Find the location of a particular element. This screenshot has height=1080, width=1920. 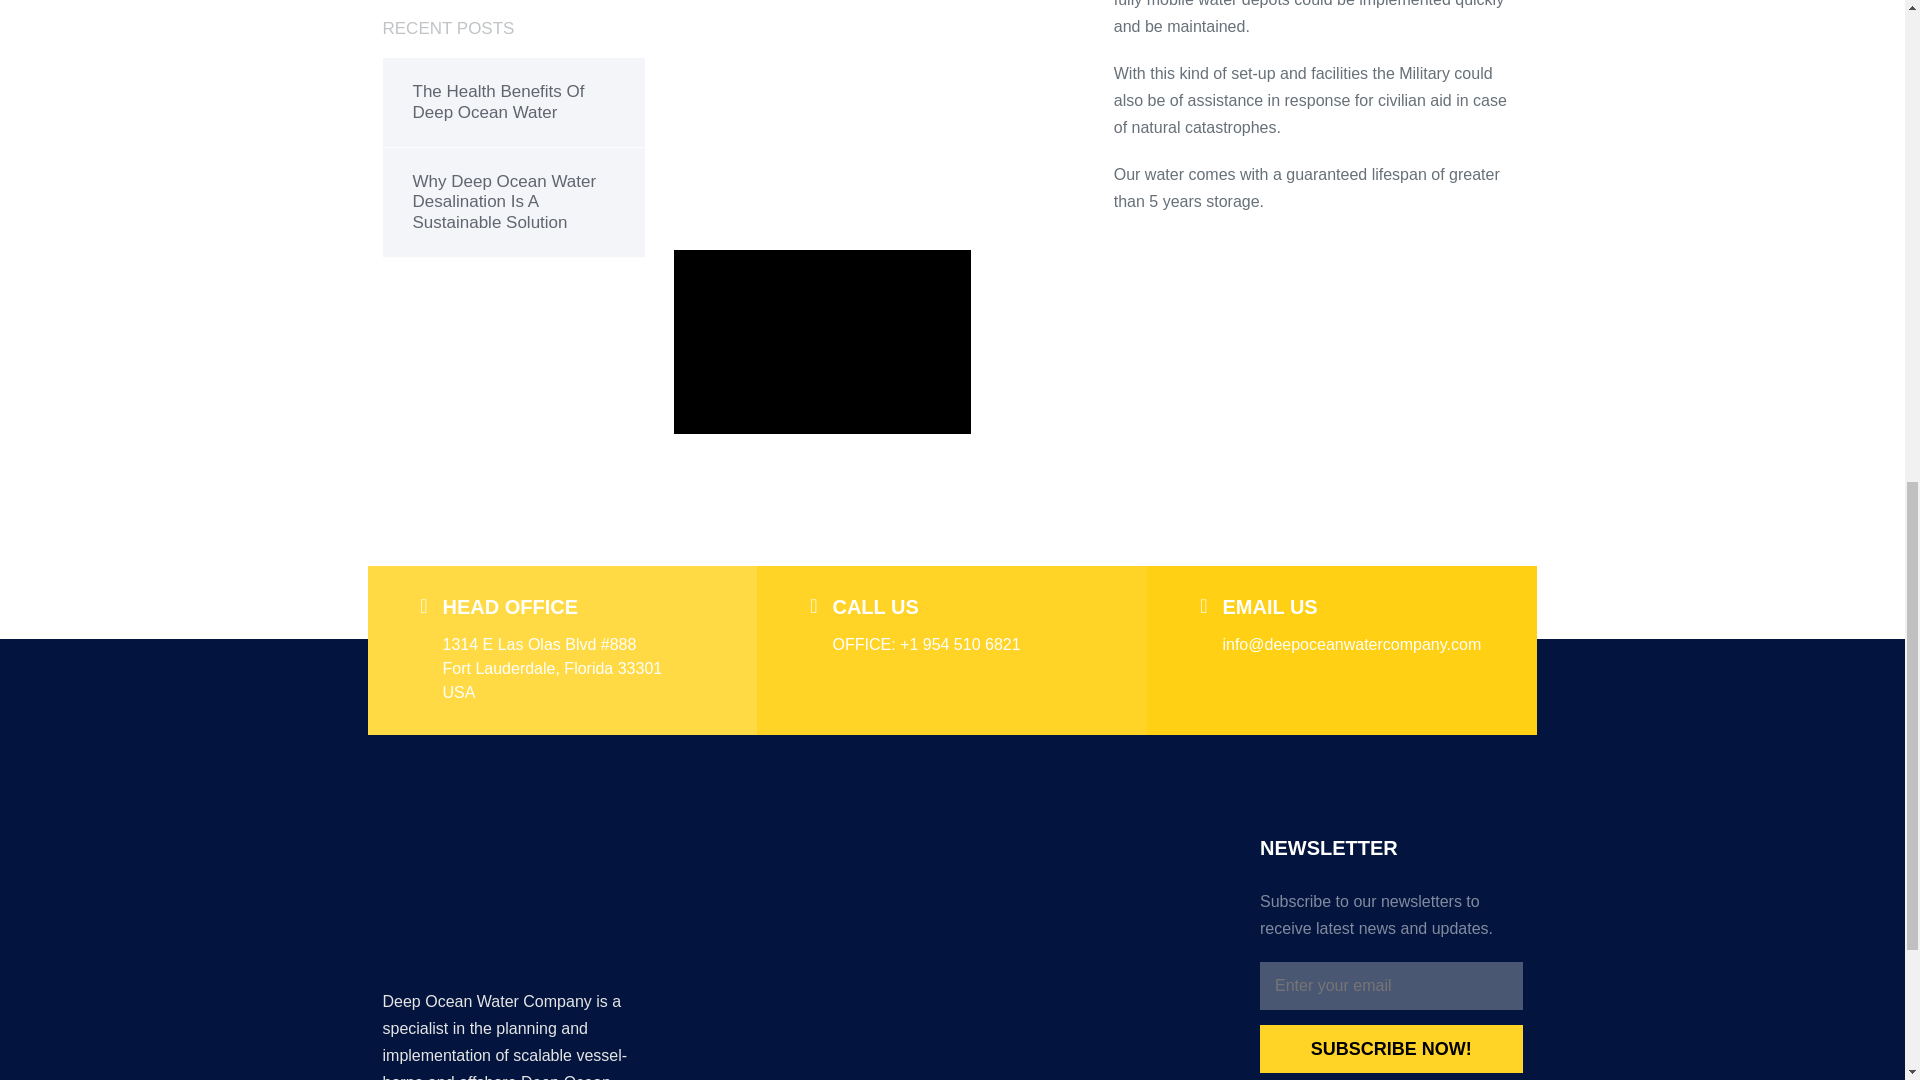

The Health Benefits Of Deep Ocean Water is located at coordinates (514, 102).